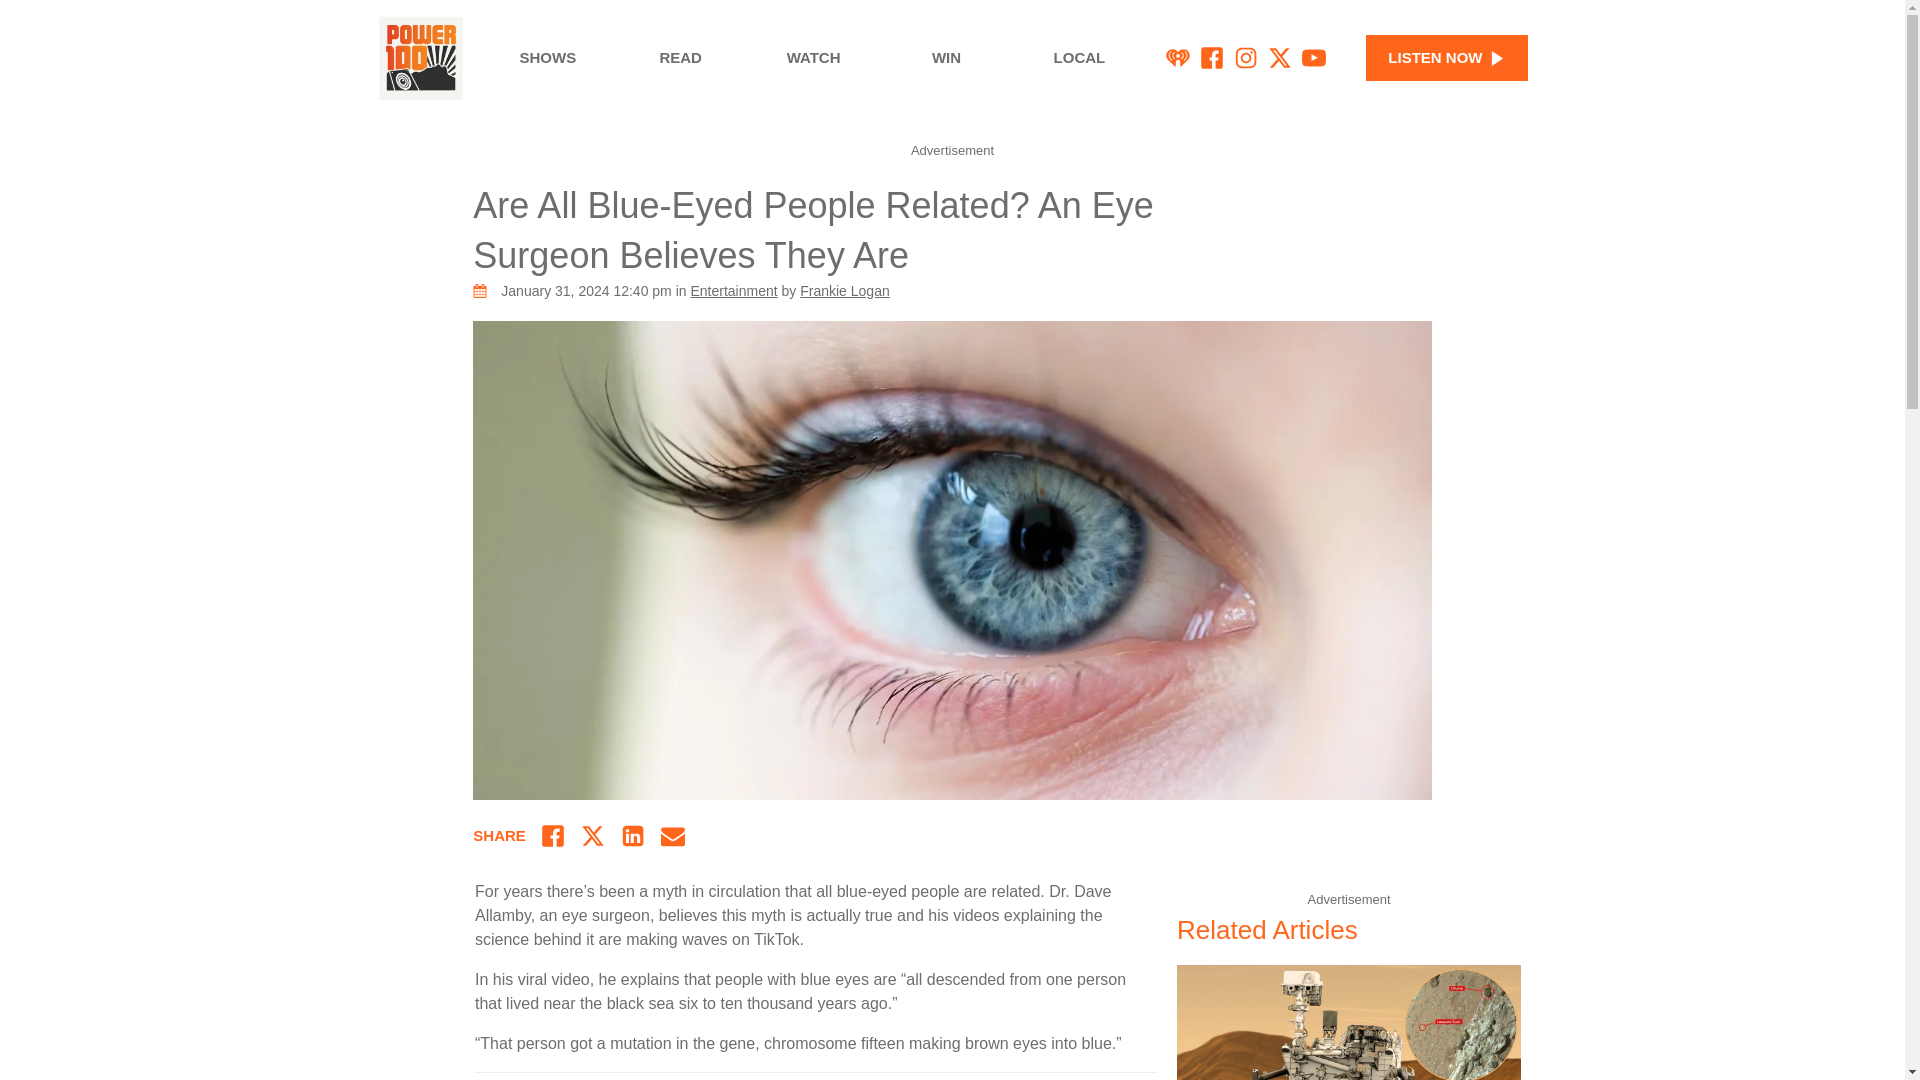  I want to click on iHeart, so click(1178, 58).